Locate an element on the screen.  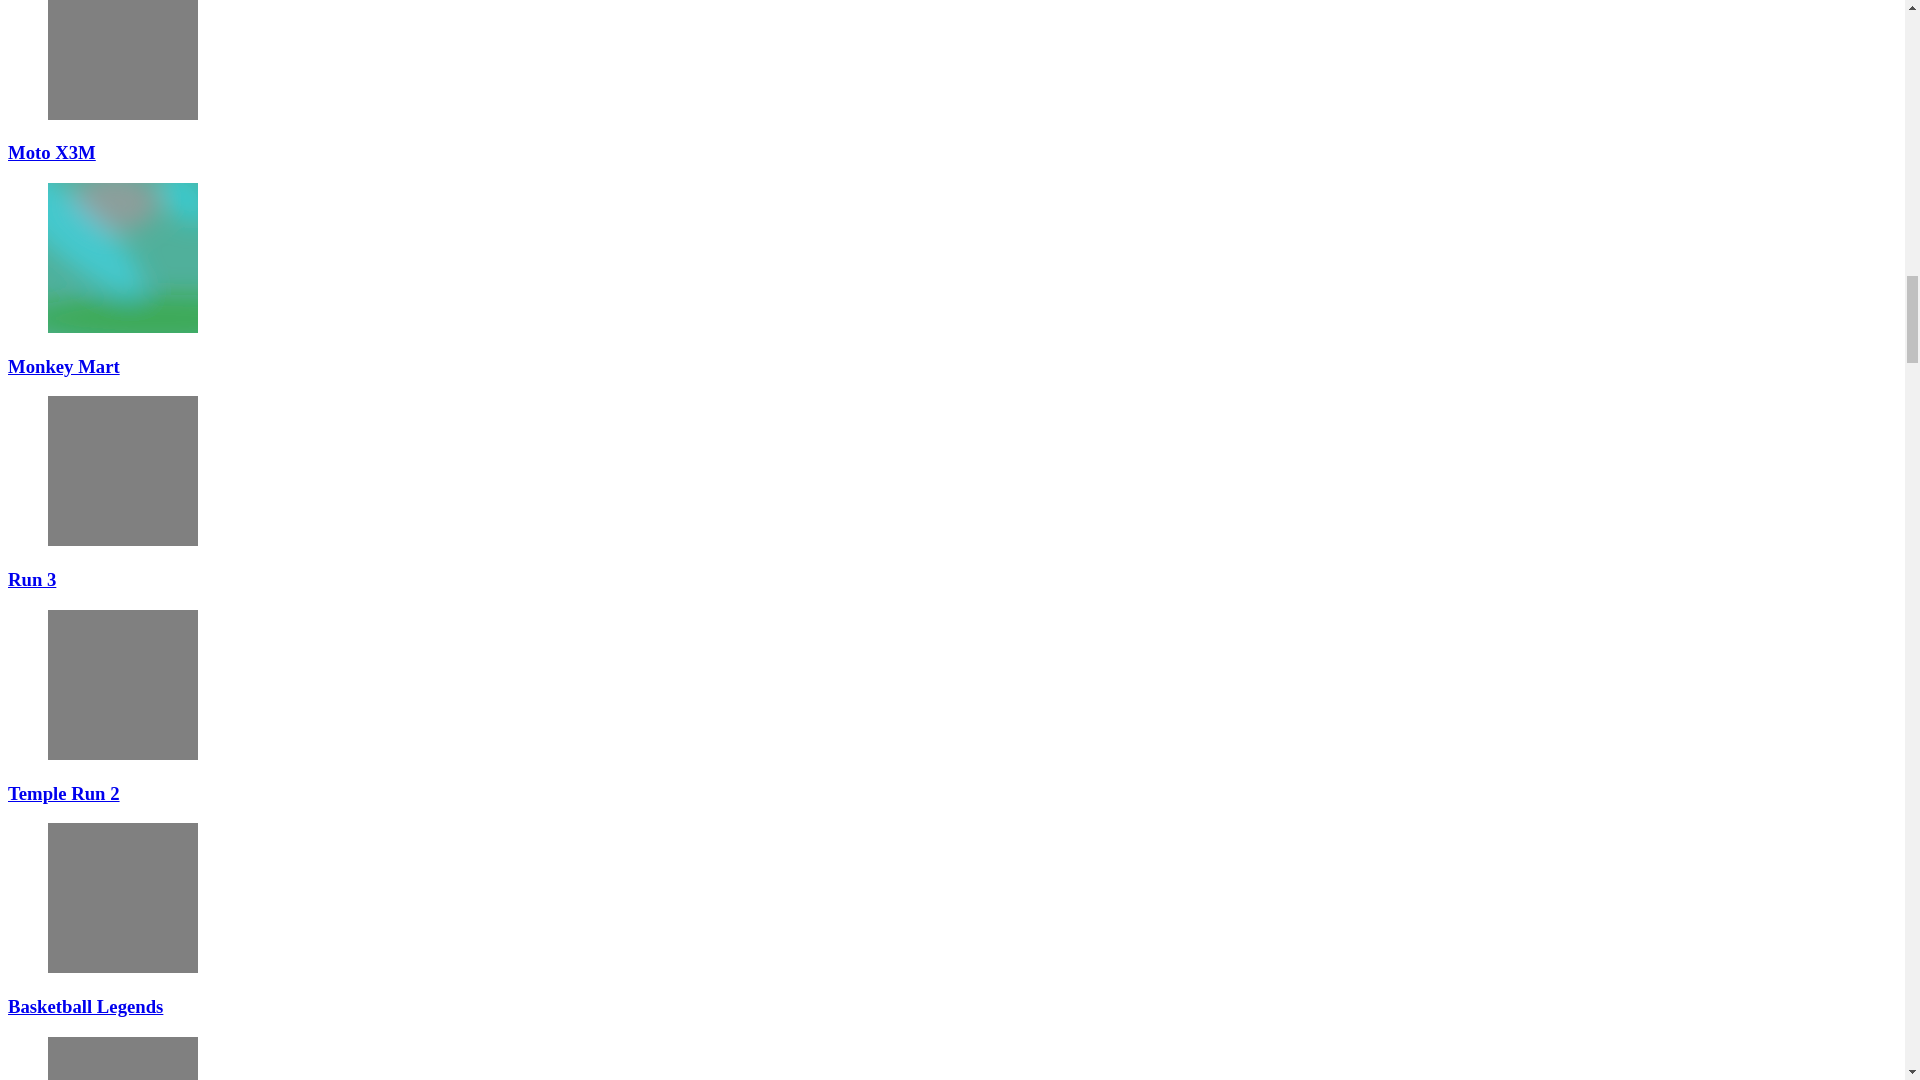
Monkey Mart is located at coordinates (122, 257).